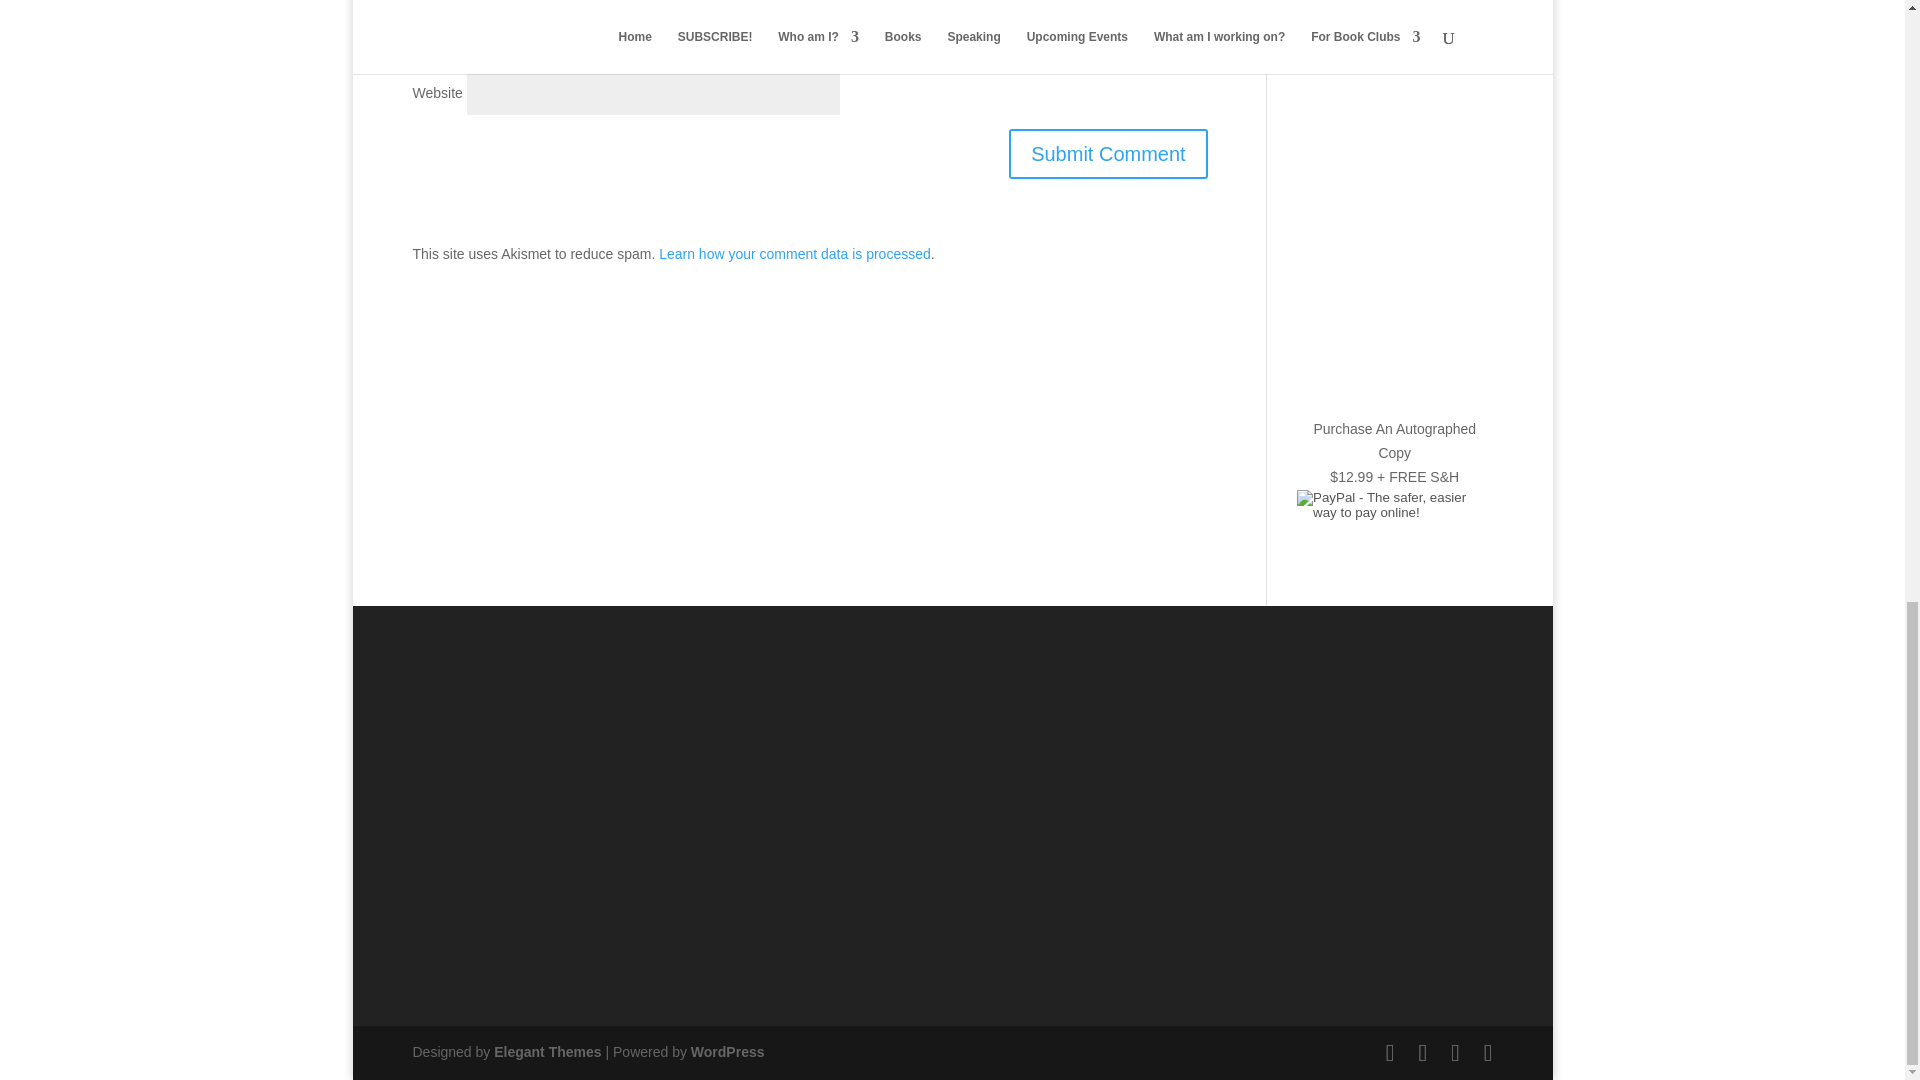 This screenshot has height=1080, width=1920. Describe the element at coordinates (546, 1052) in the screenshot. I see `Premium WordPress Themes` at that location.